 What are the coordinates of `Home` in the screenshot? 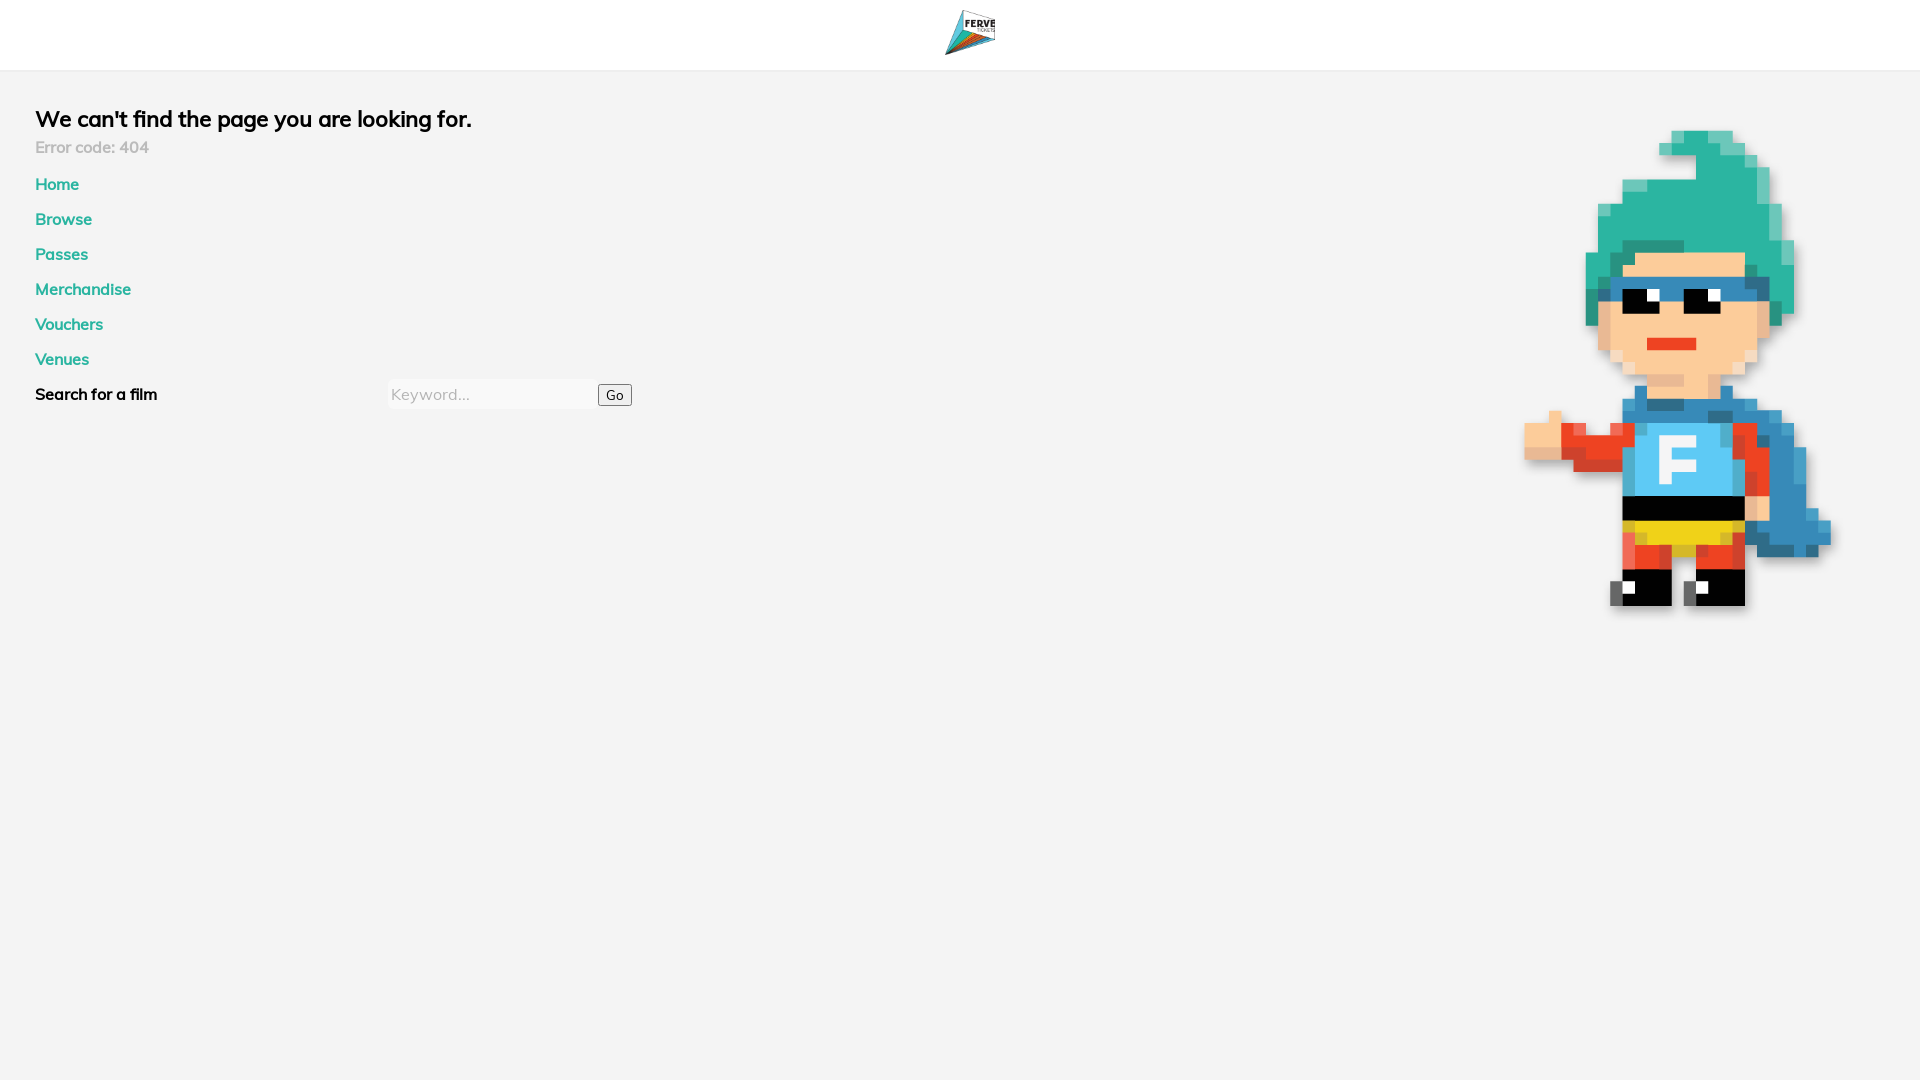 It's located at (57, 184).